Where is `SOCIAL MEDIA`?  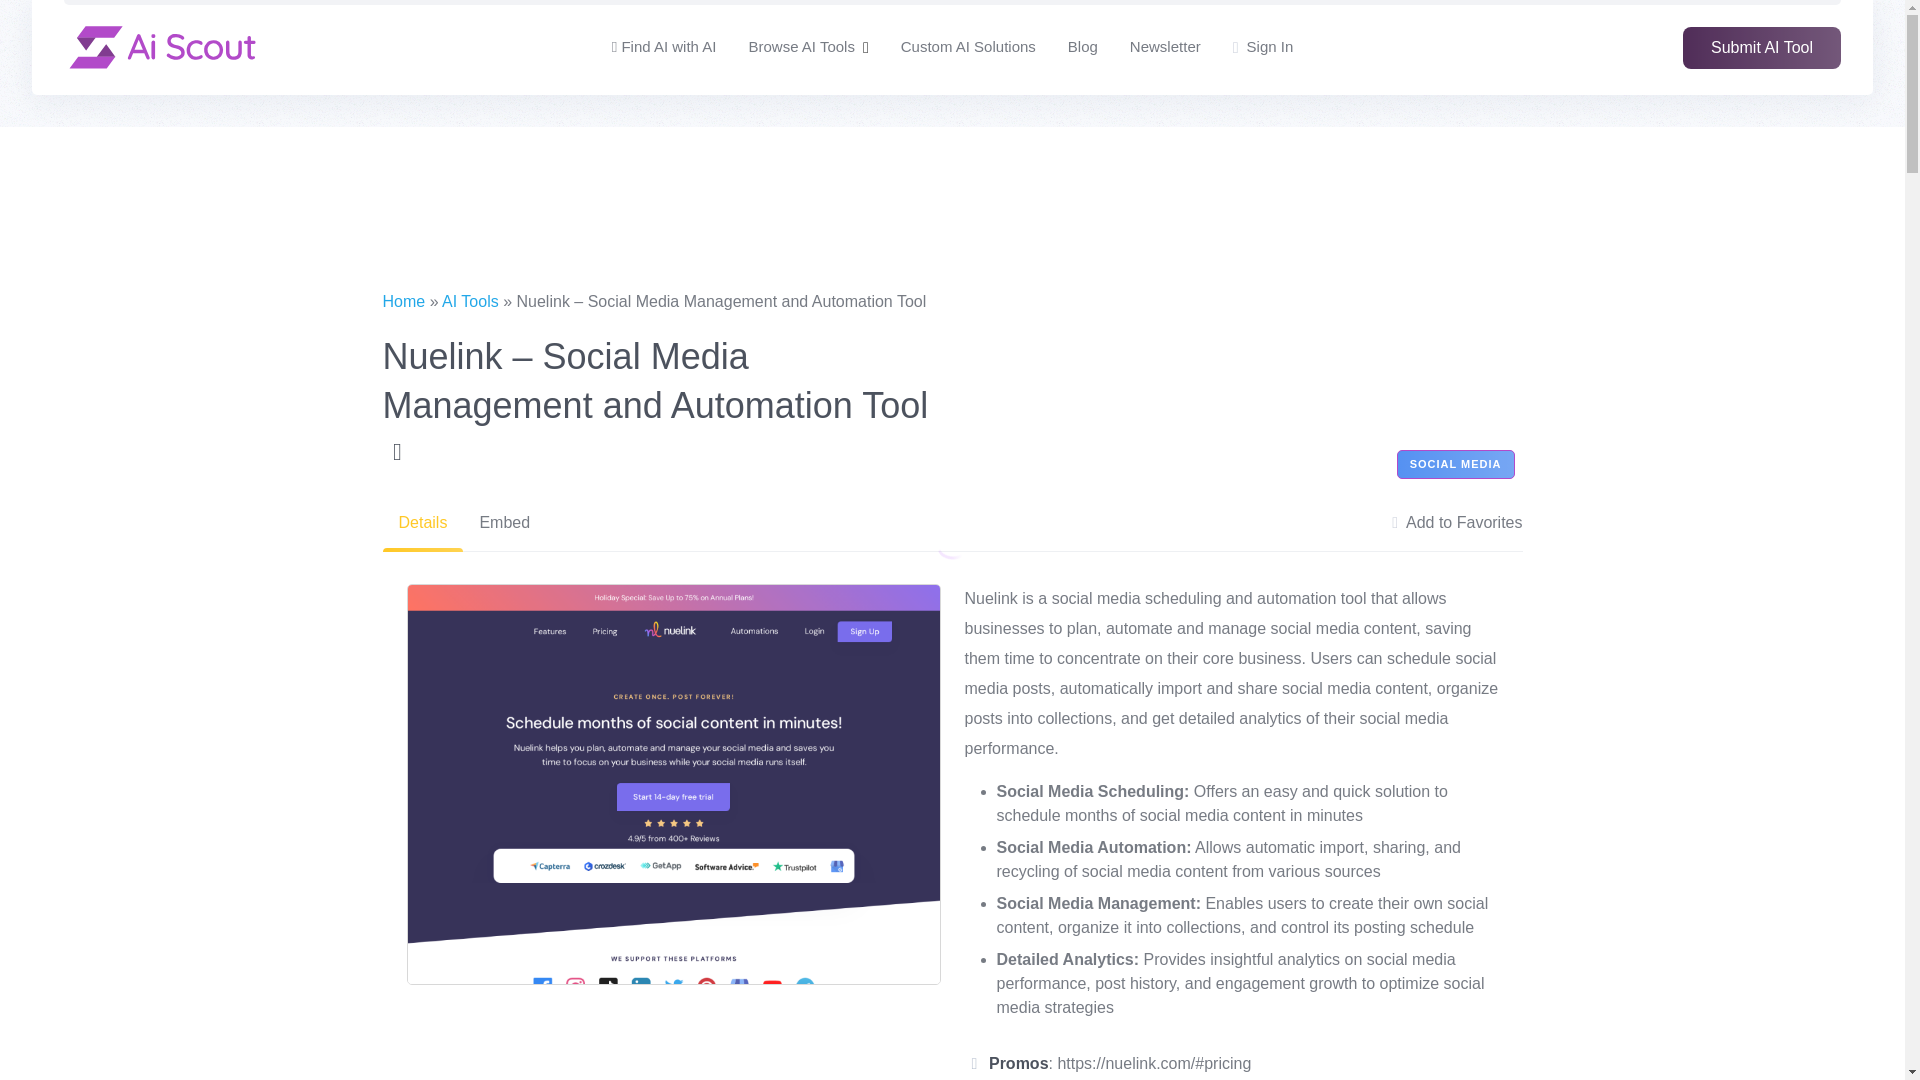 SOCIAL MEDIA is located at coordinates (1456, 464).